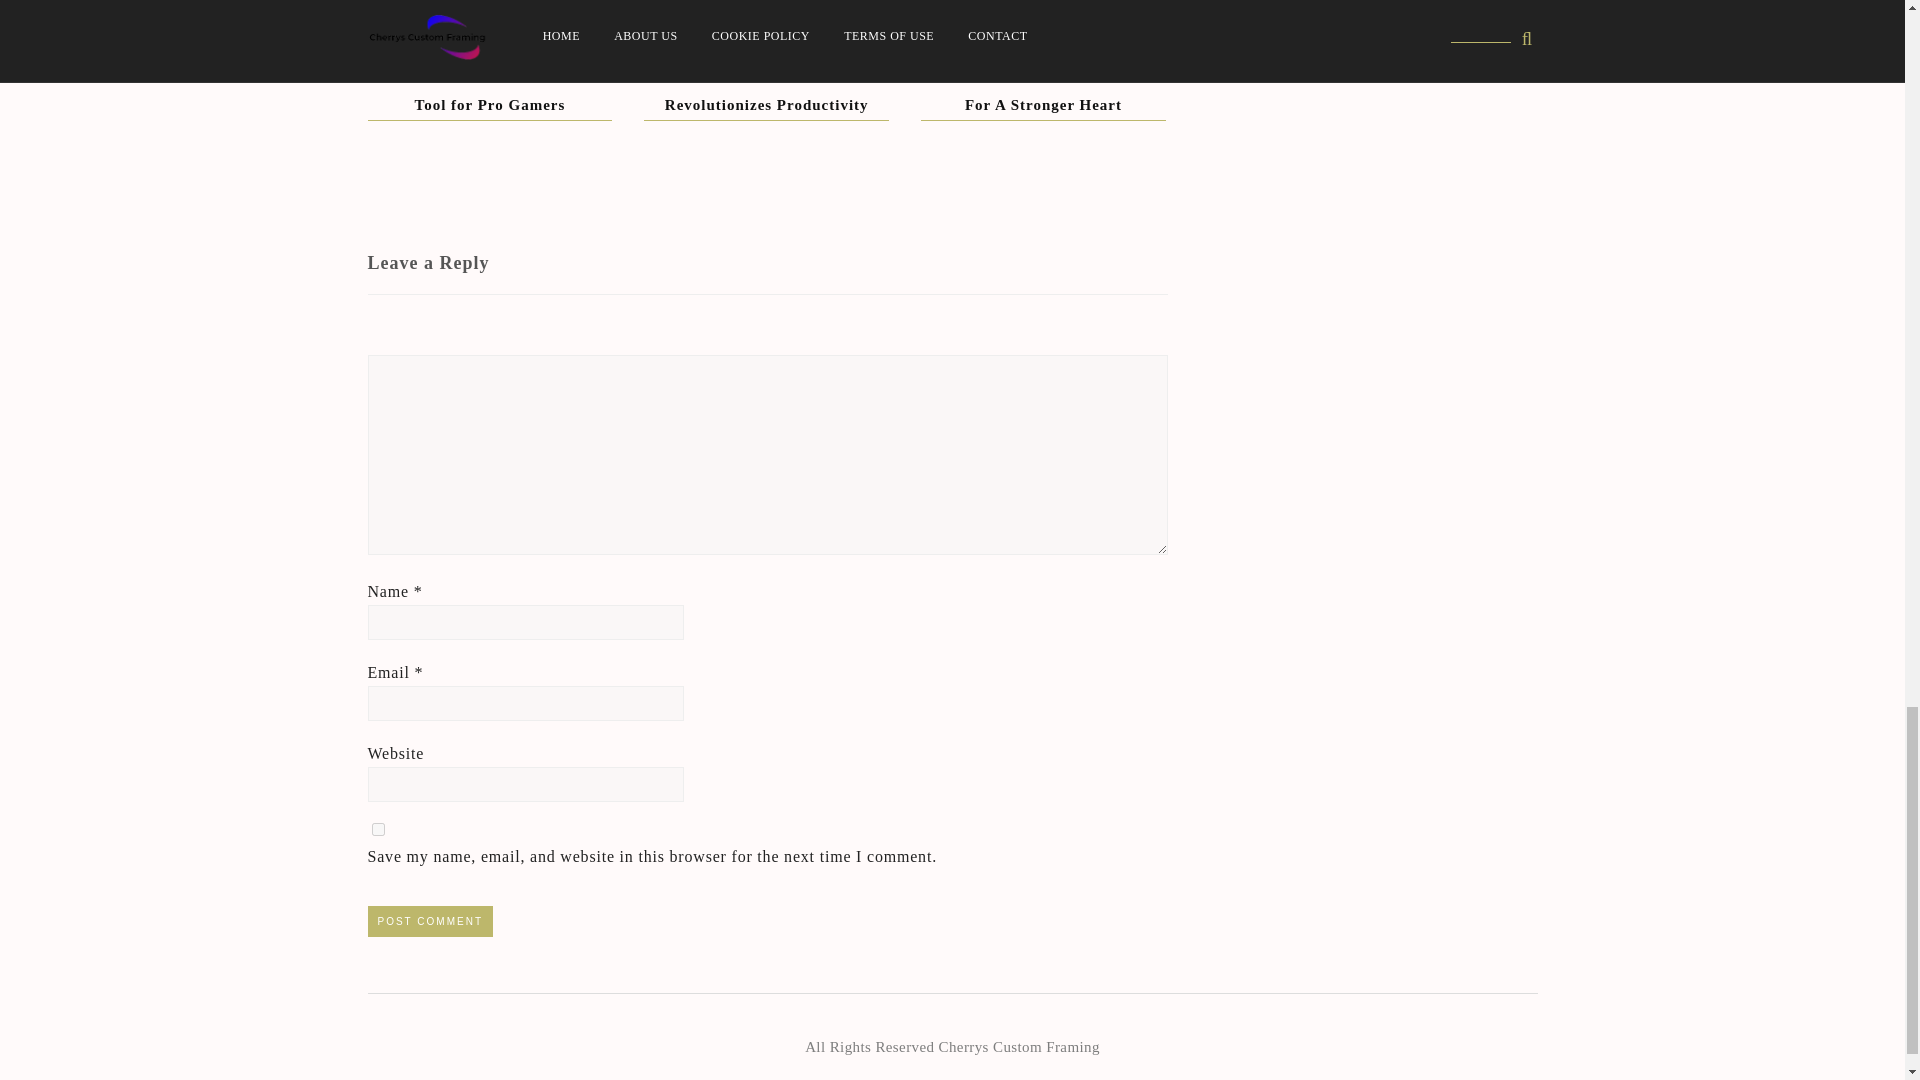 The width and height of the screenshot is (1920, 1080). What do you see at coordinates (1043, 90) in the screenshot?
I see `Top Cardiovascular Health Tips For A Stronger Heart` at bounding box center [1043, 90].